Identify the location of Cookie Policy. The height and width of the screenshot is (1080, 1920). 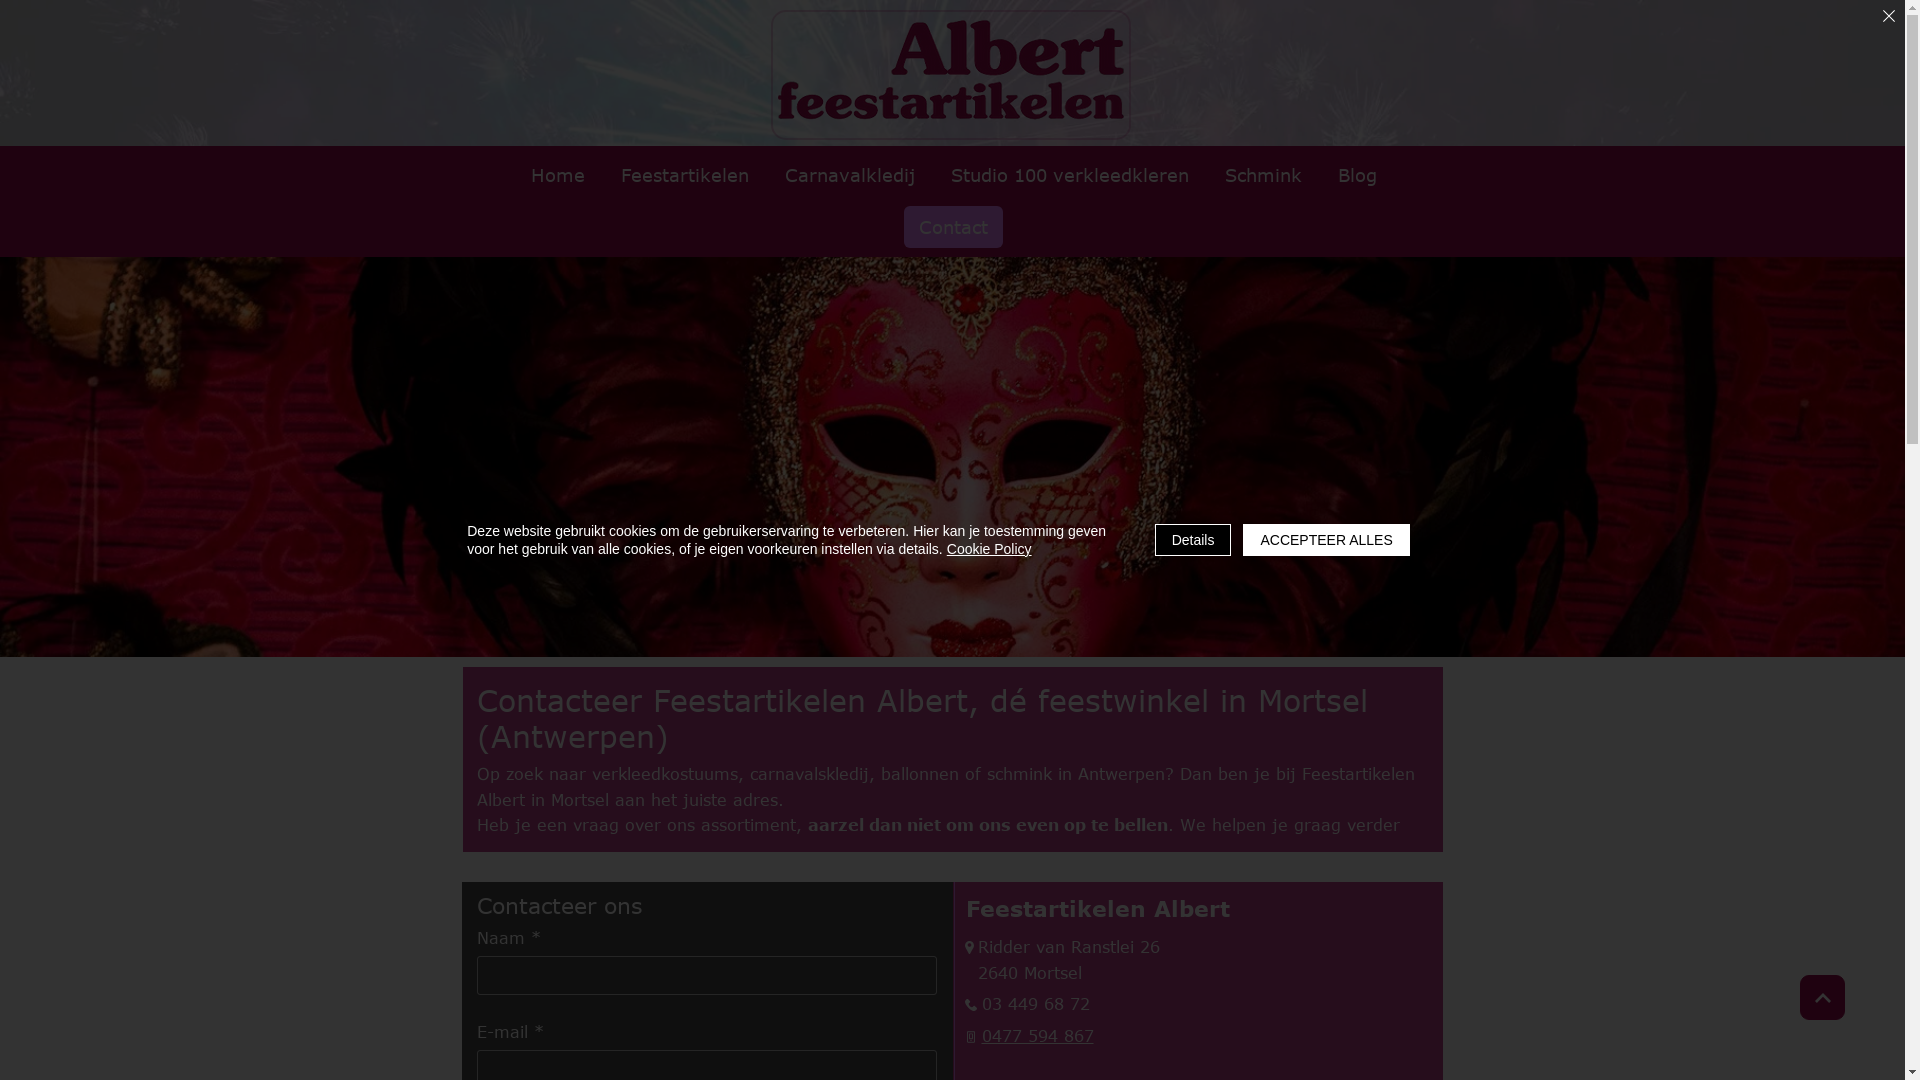
(990, 549).